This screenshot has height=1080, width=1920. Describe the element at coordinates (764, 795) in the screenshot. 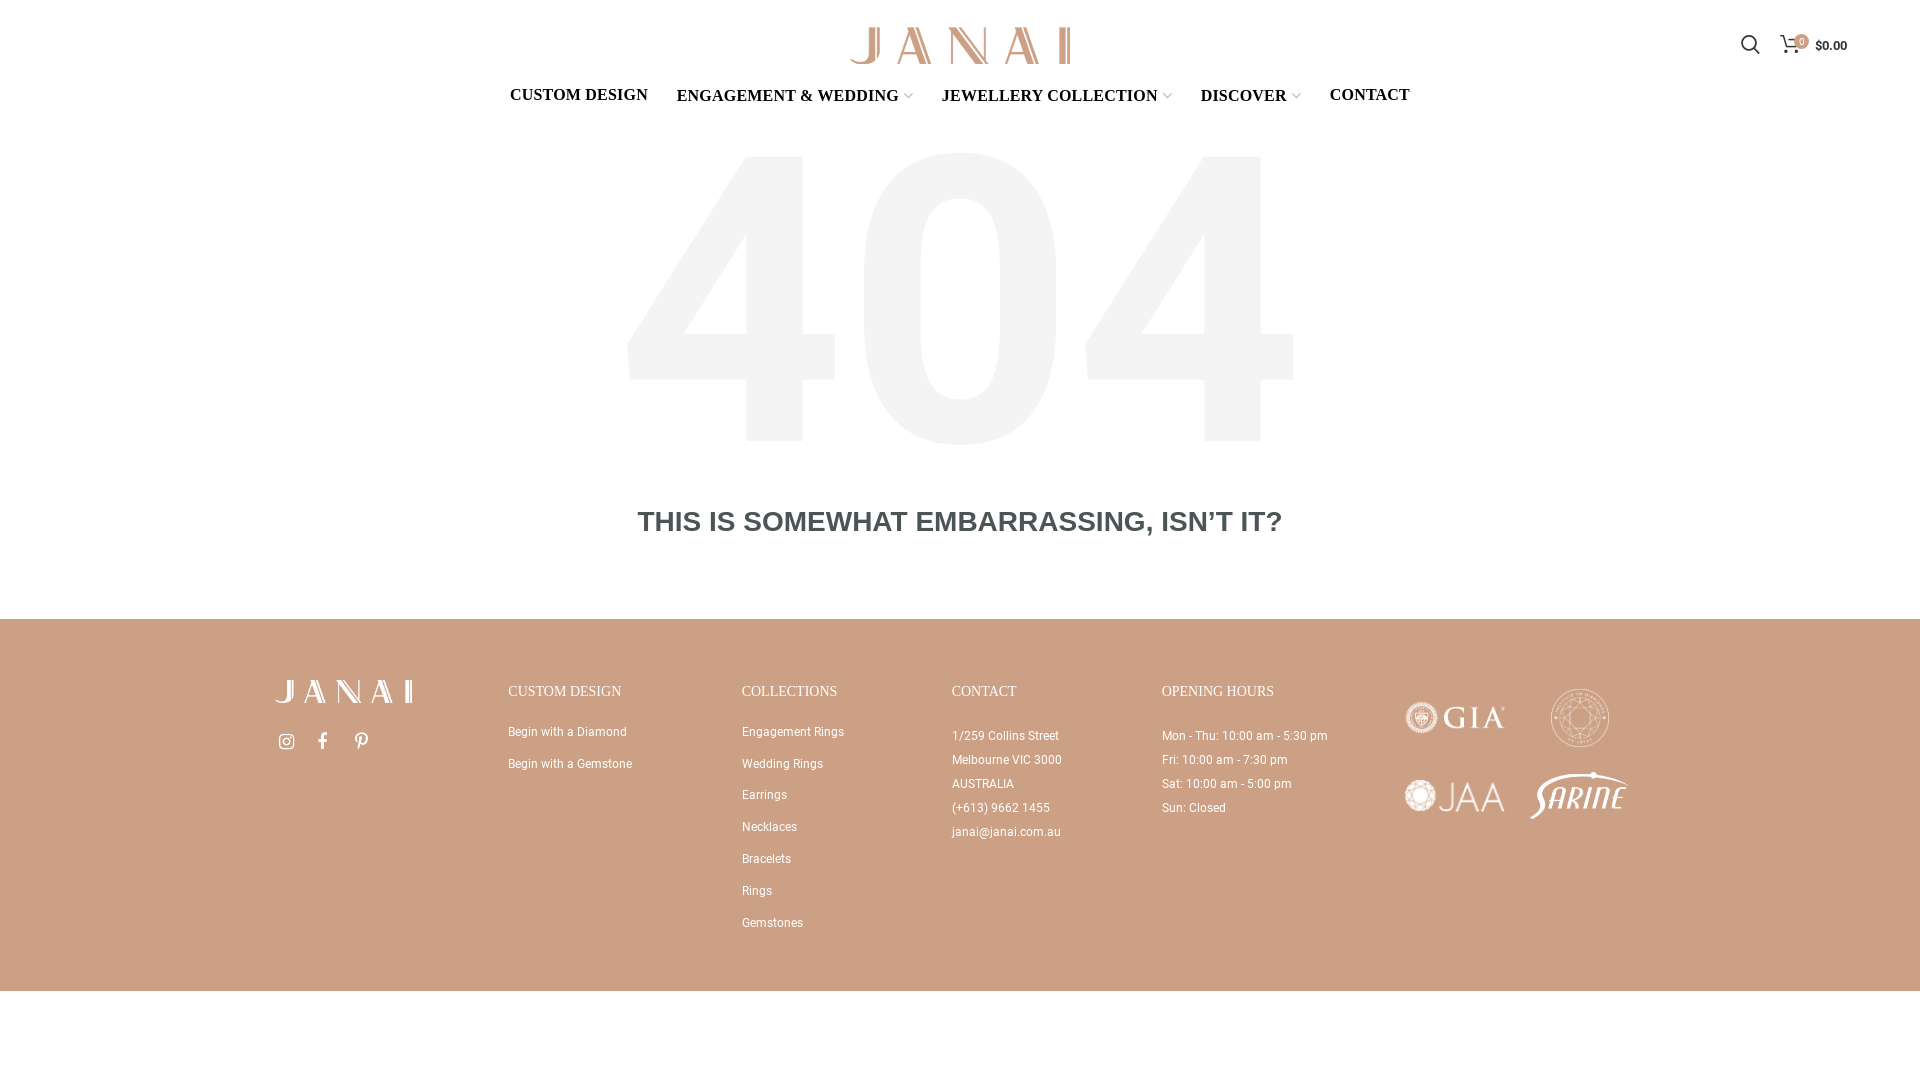

I see `Earrings` at that location.